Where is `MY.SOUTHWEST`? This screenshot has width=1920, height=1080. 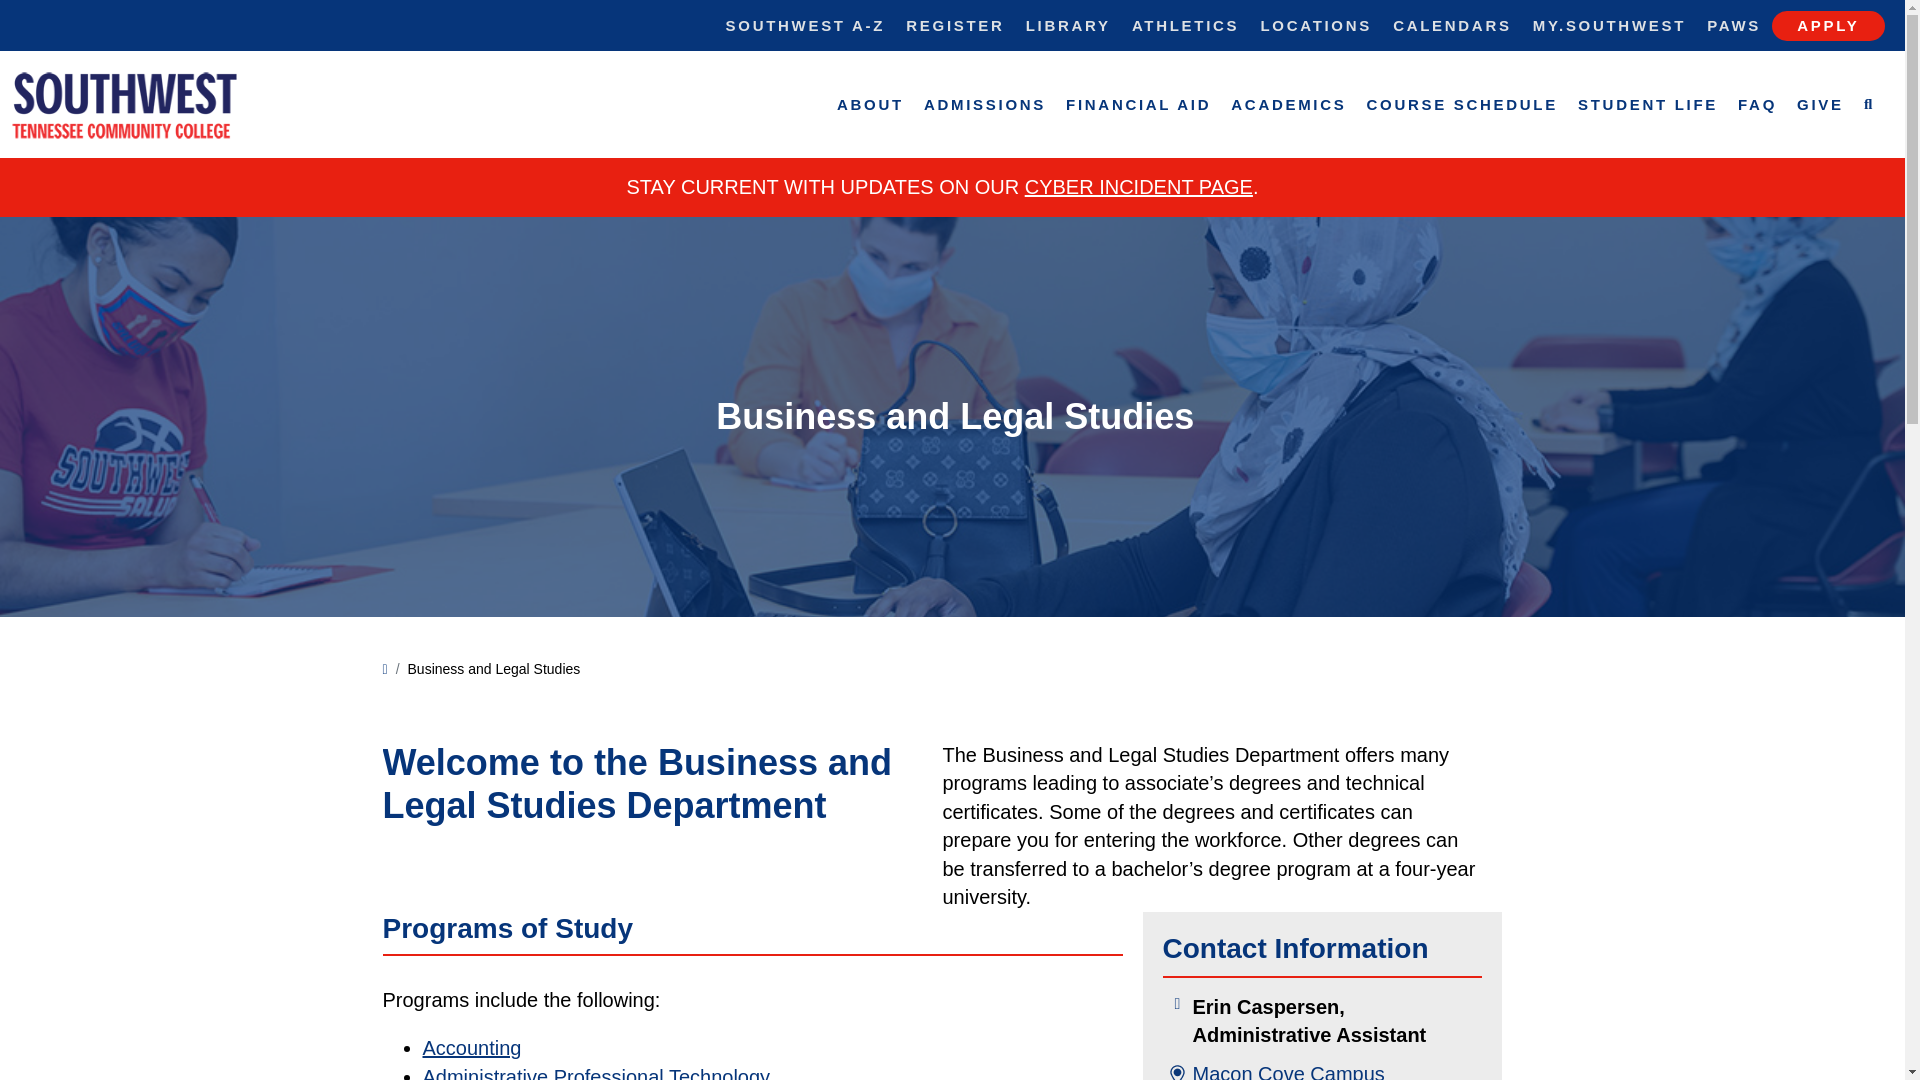 MY.SOUTHWEST is located at coordinates (1608, 25).